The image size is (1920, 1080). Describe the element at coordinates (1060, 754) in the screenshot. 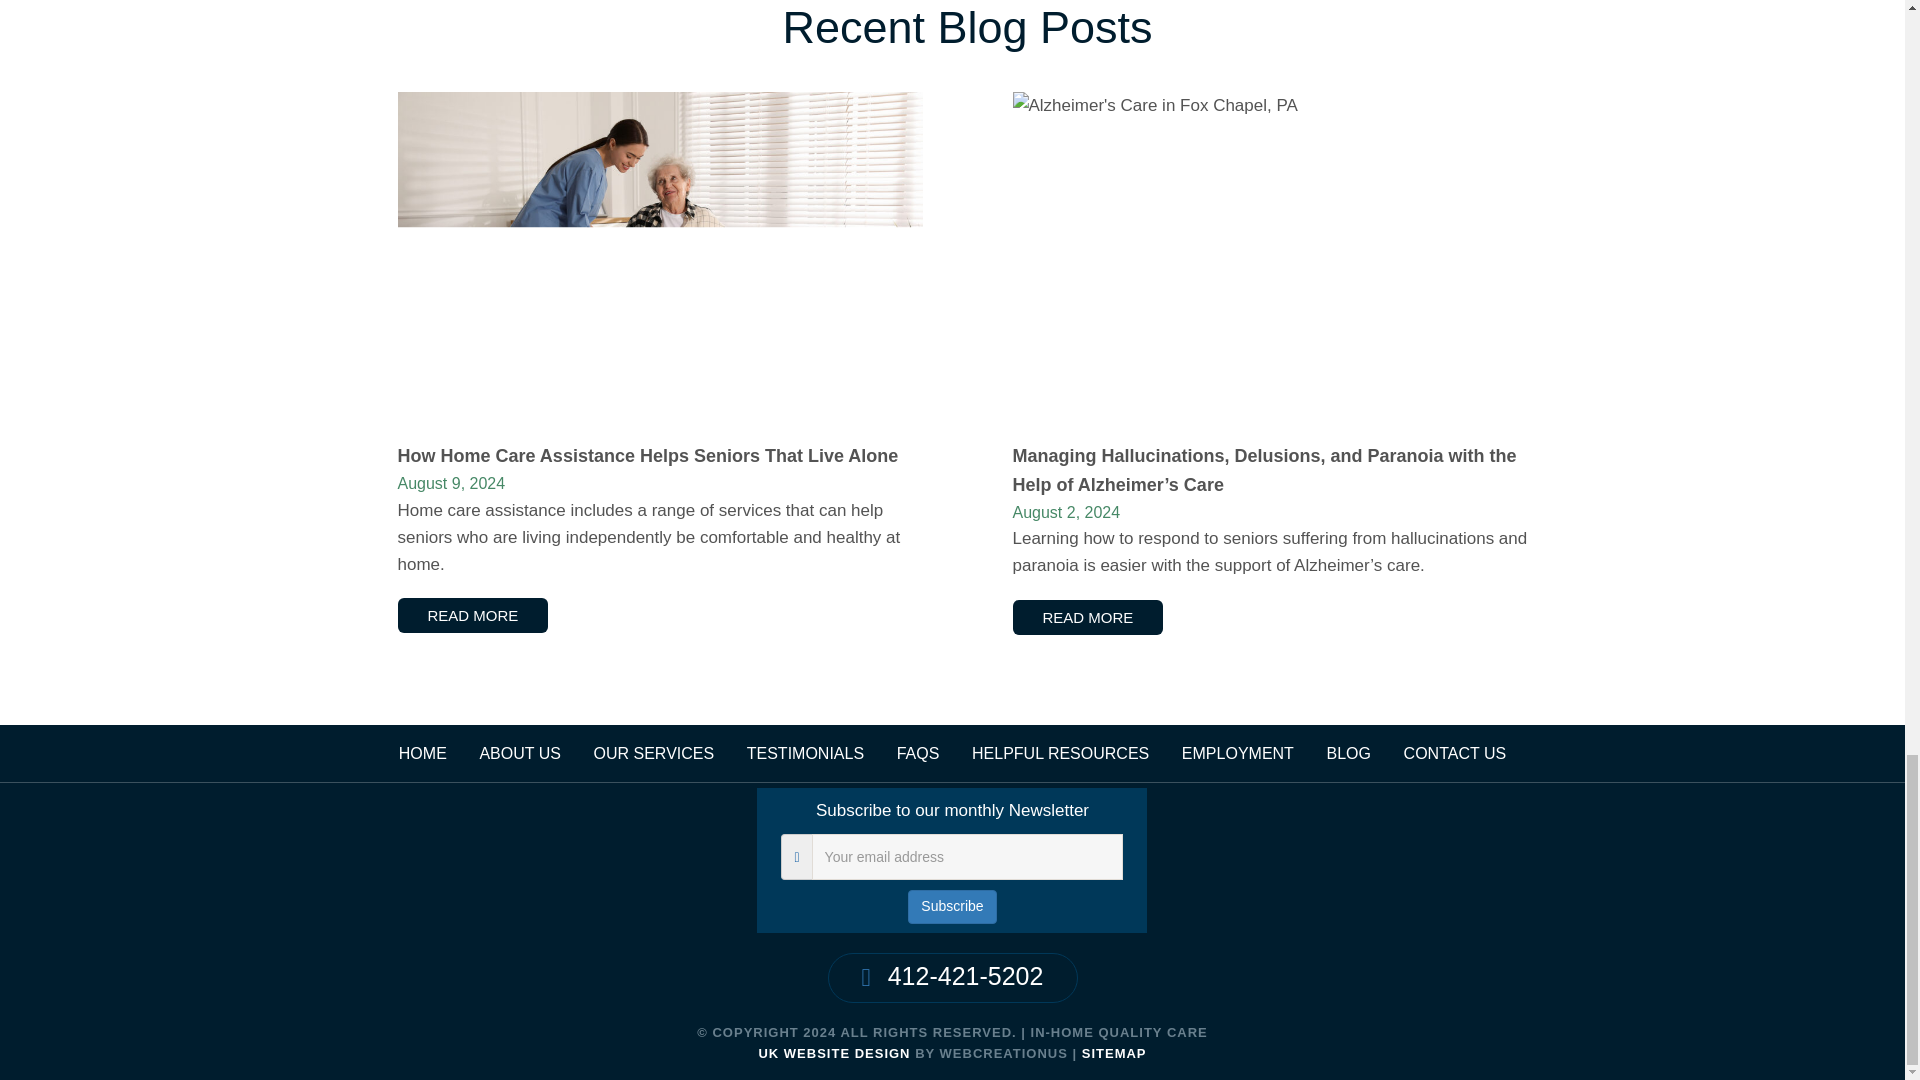

I see `HELPFUL RESOURCES` at that location.